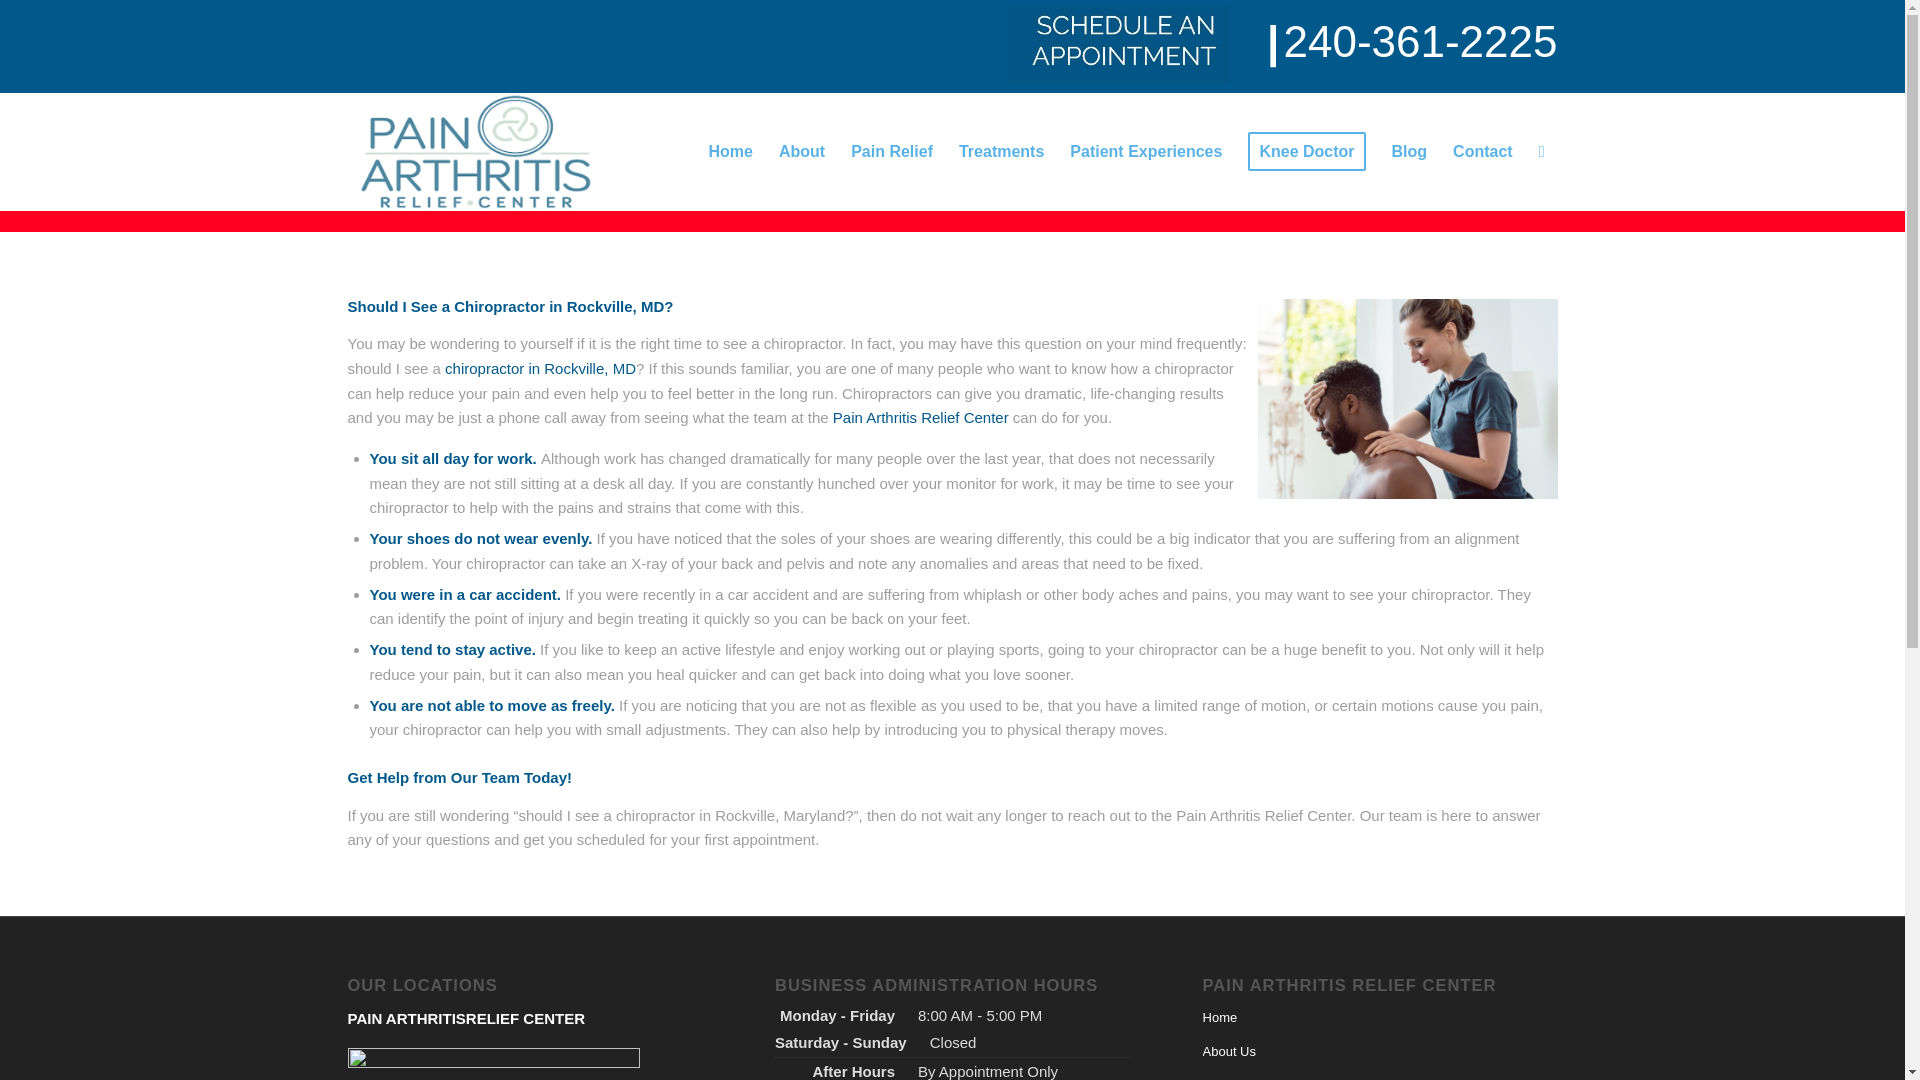  What do you see at coordinates (1420, 41) in the screenshot?
I see `240-361-2225` at bounding box center [1420, 41].